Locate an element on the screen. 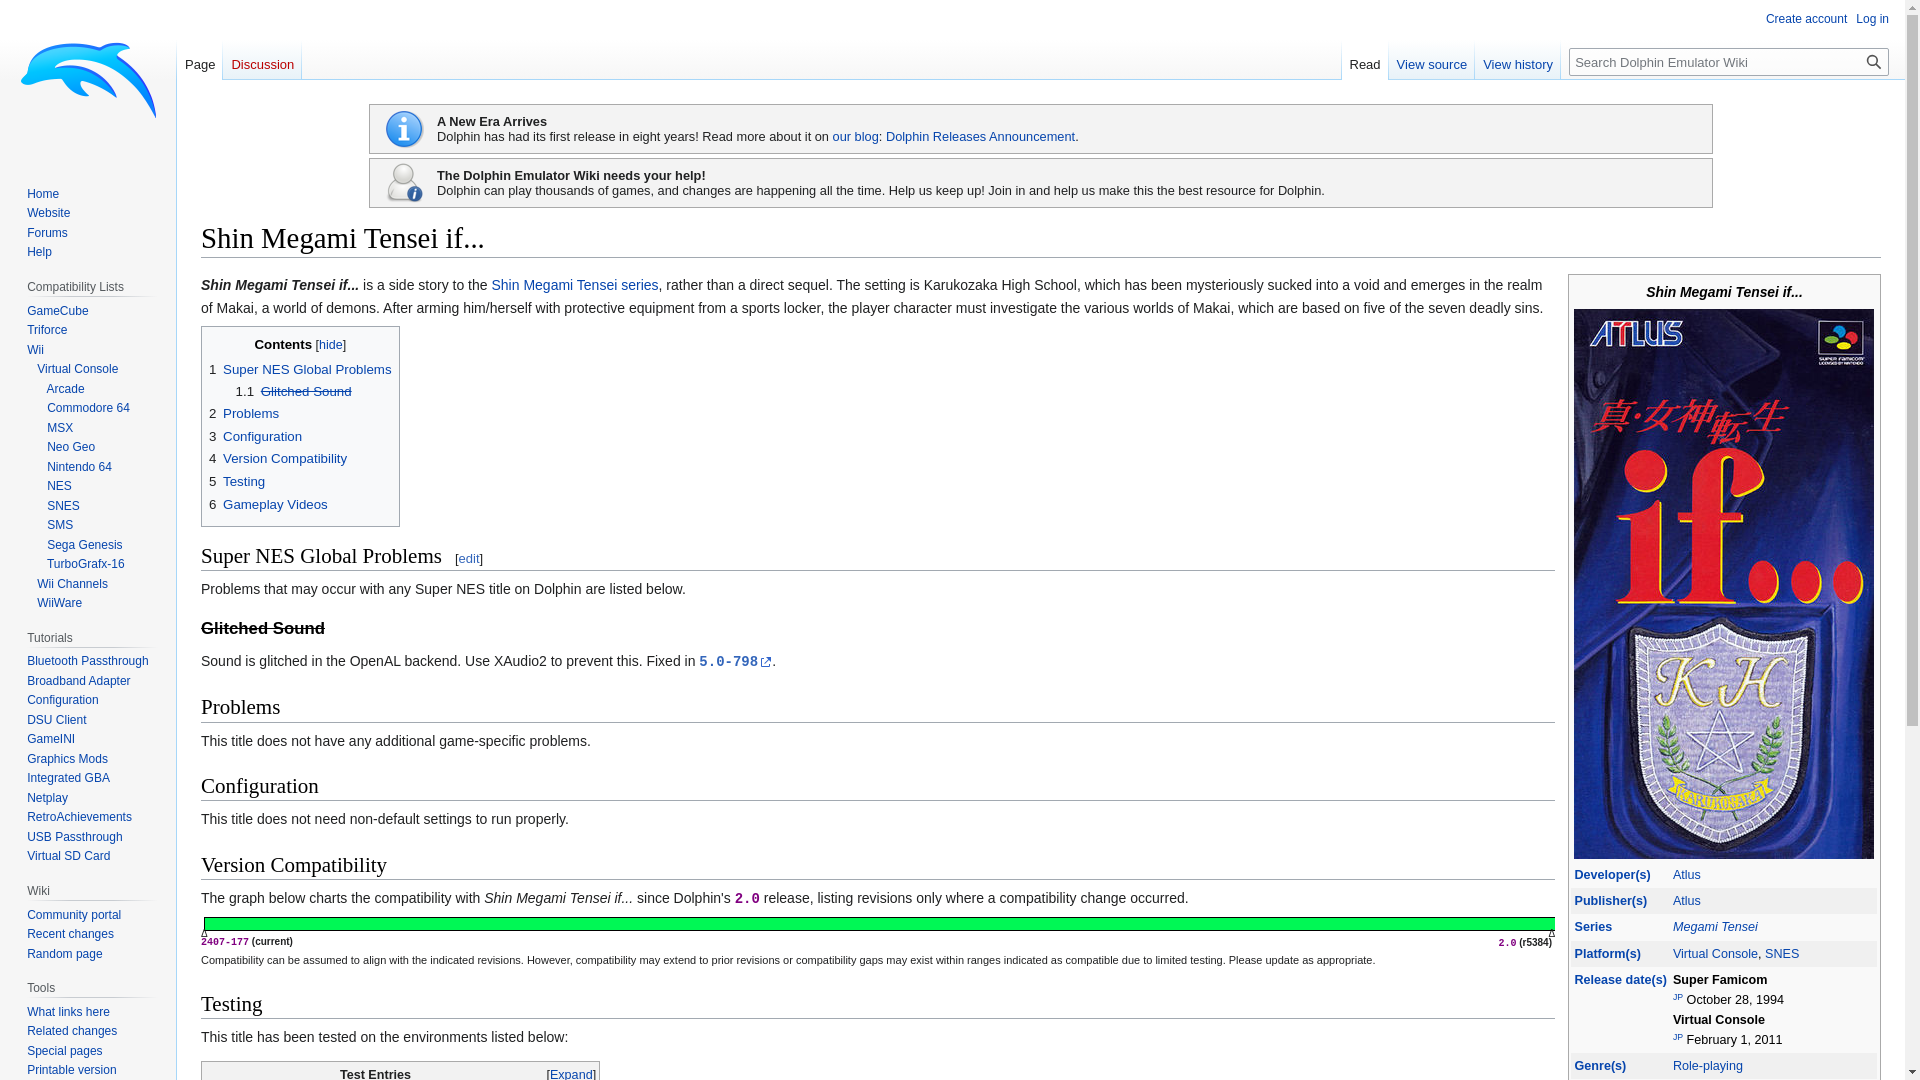 This screenshot has width=1920, height=1080. 1.1 Glitched Sound is located at coordinates (294, 391).